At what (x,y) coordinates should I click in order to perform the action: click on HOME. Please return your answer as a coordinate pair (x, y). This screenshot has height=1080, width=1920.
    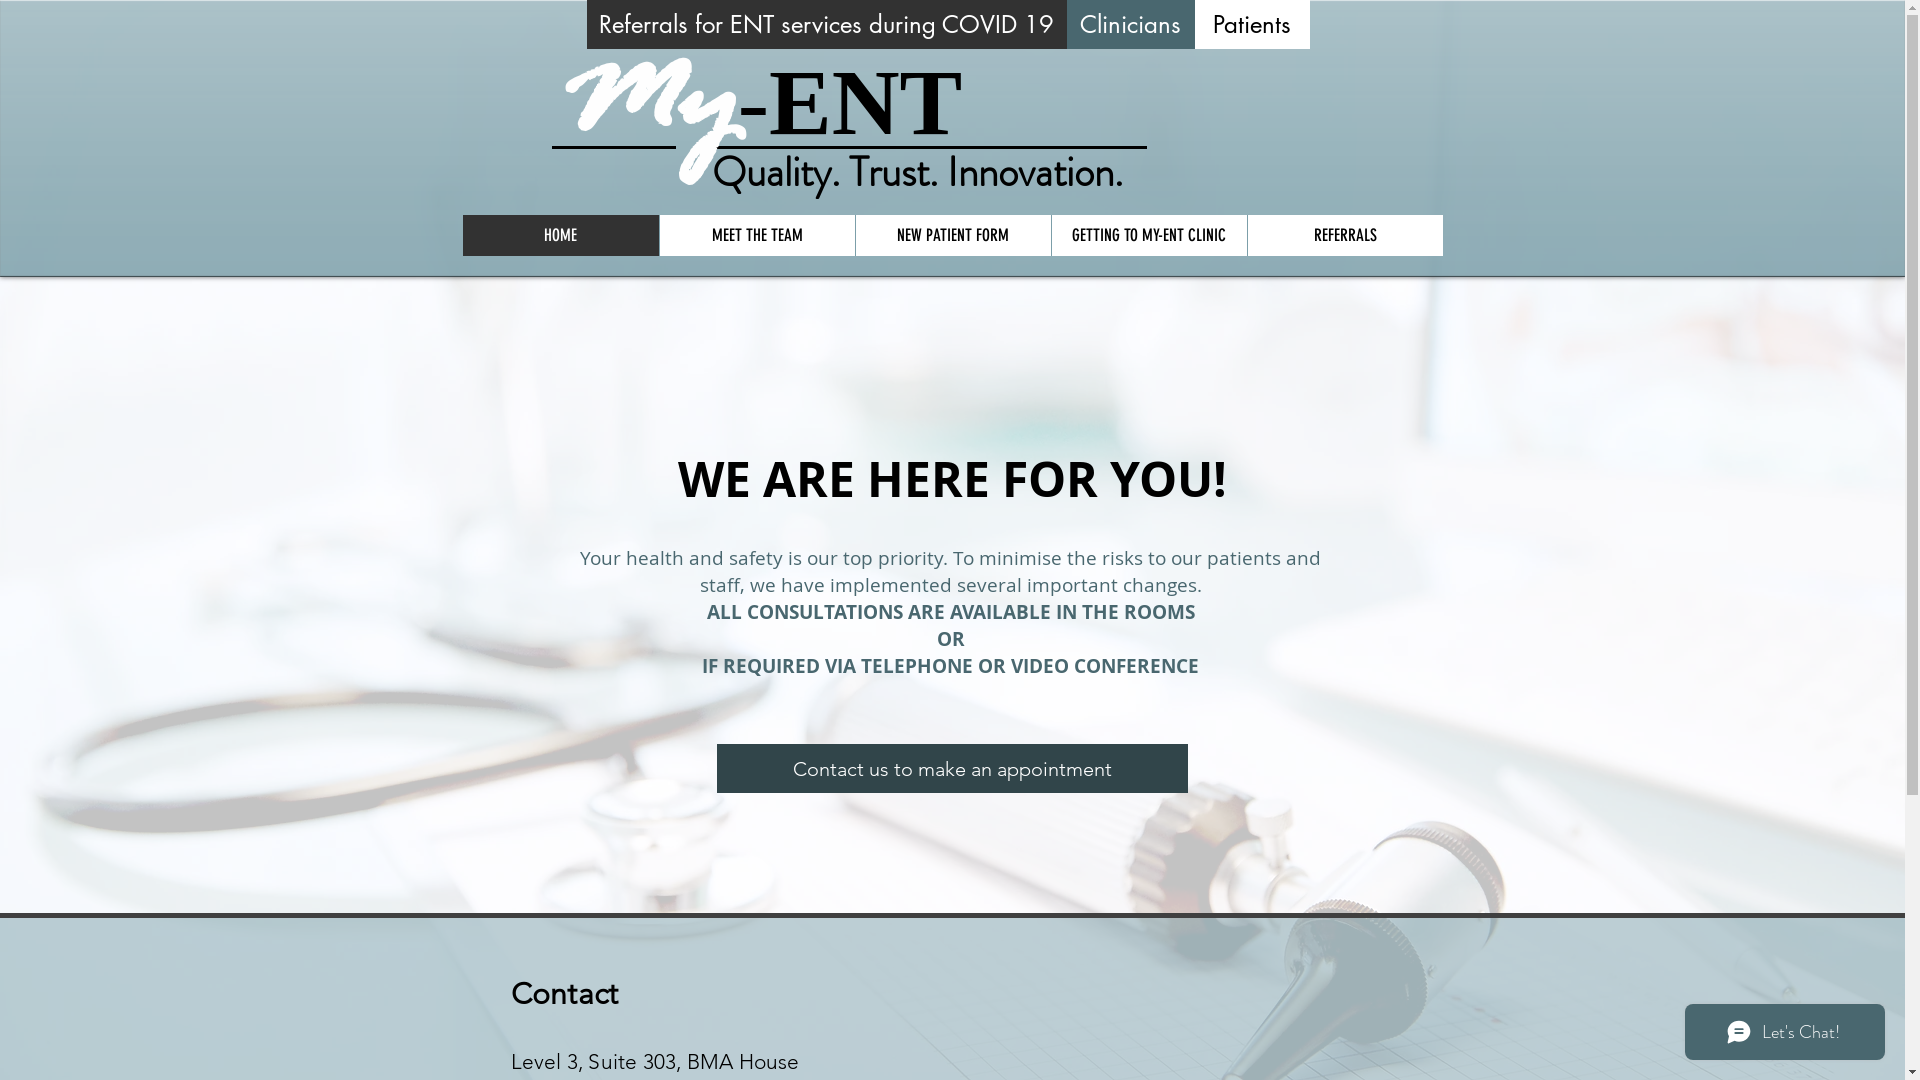
    Looking at the image, I should click on (560, 236).